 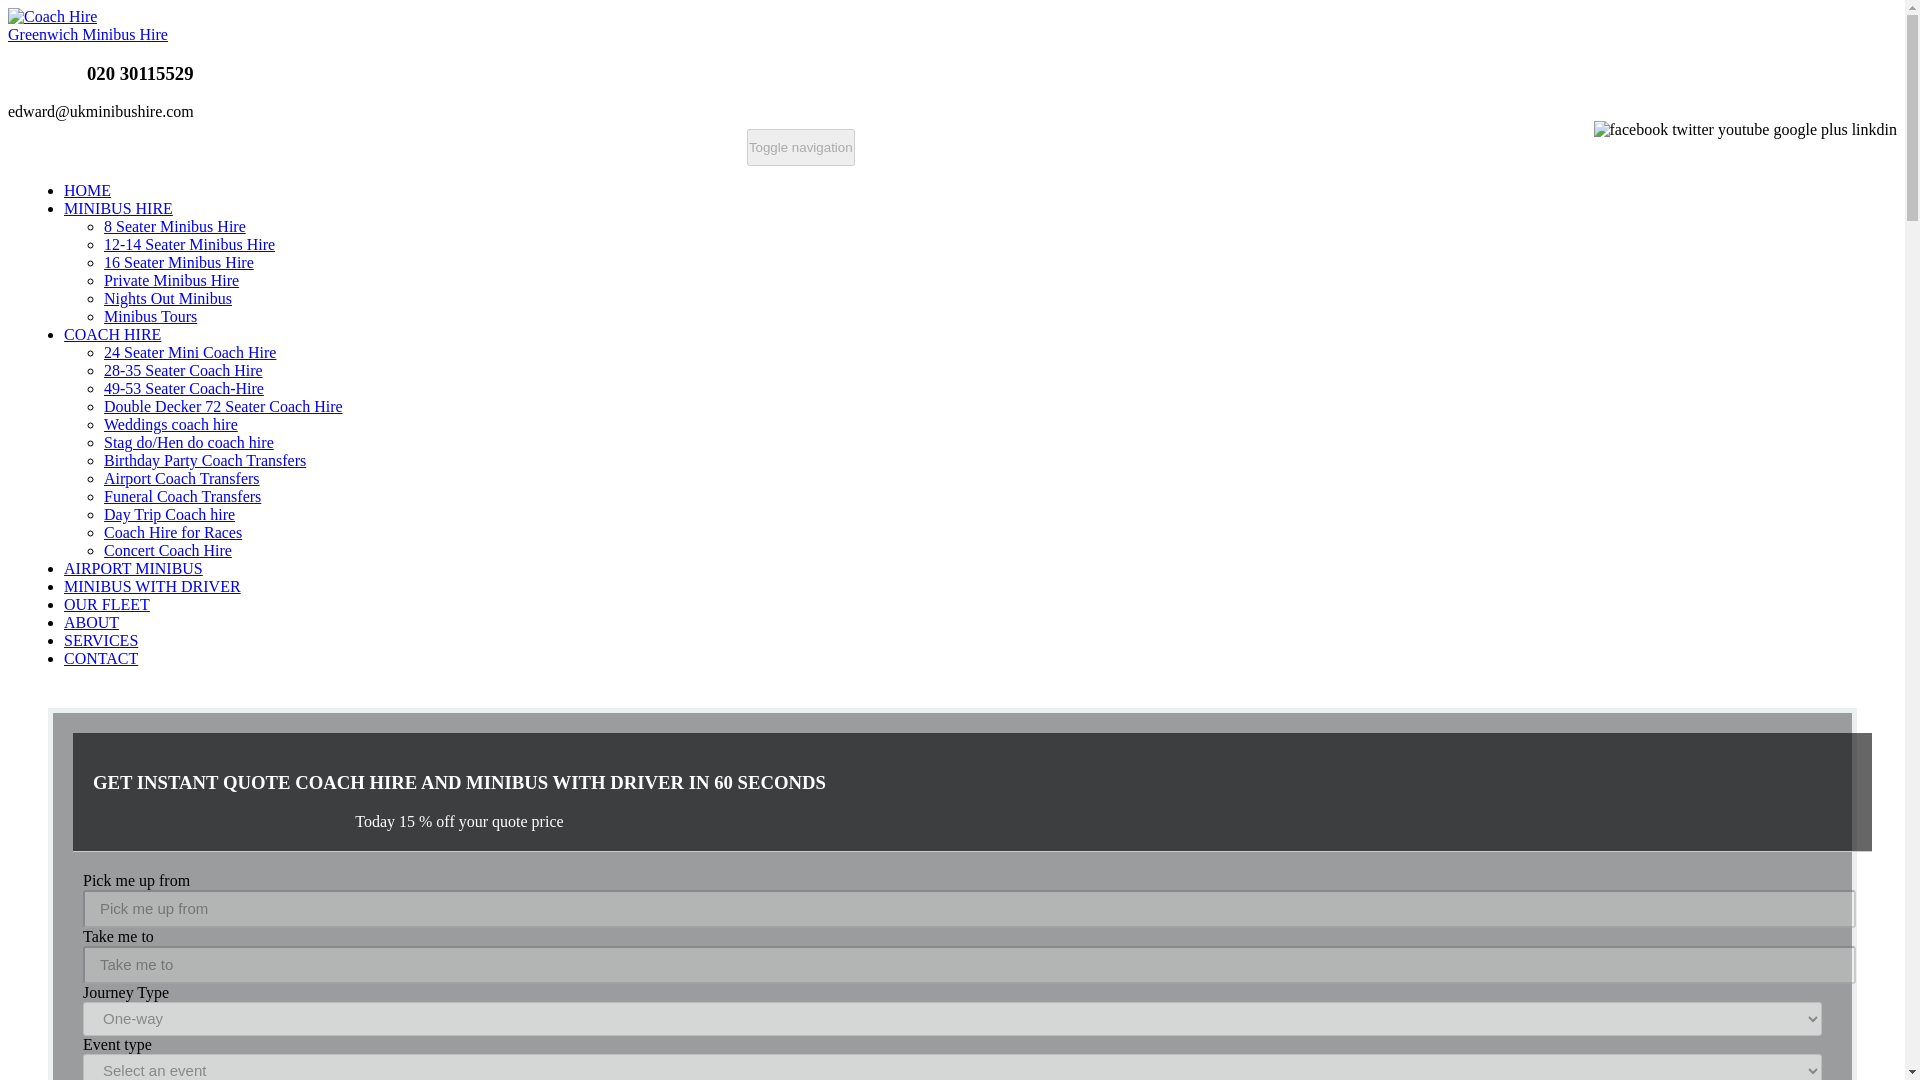 I want to click on 8 Seater Minibus Hire, so click(x=174, y=226).